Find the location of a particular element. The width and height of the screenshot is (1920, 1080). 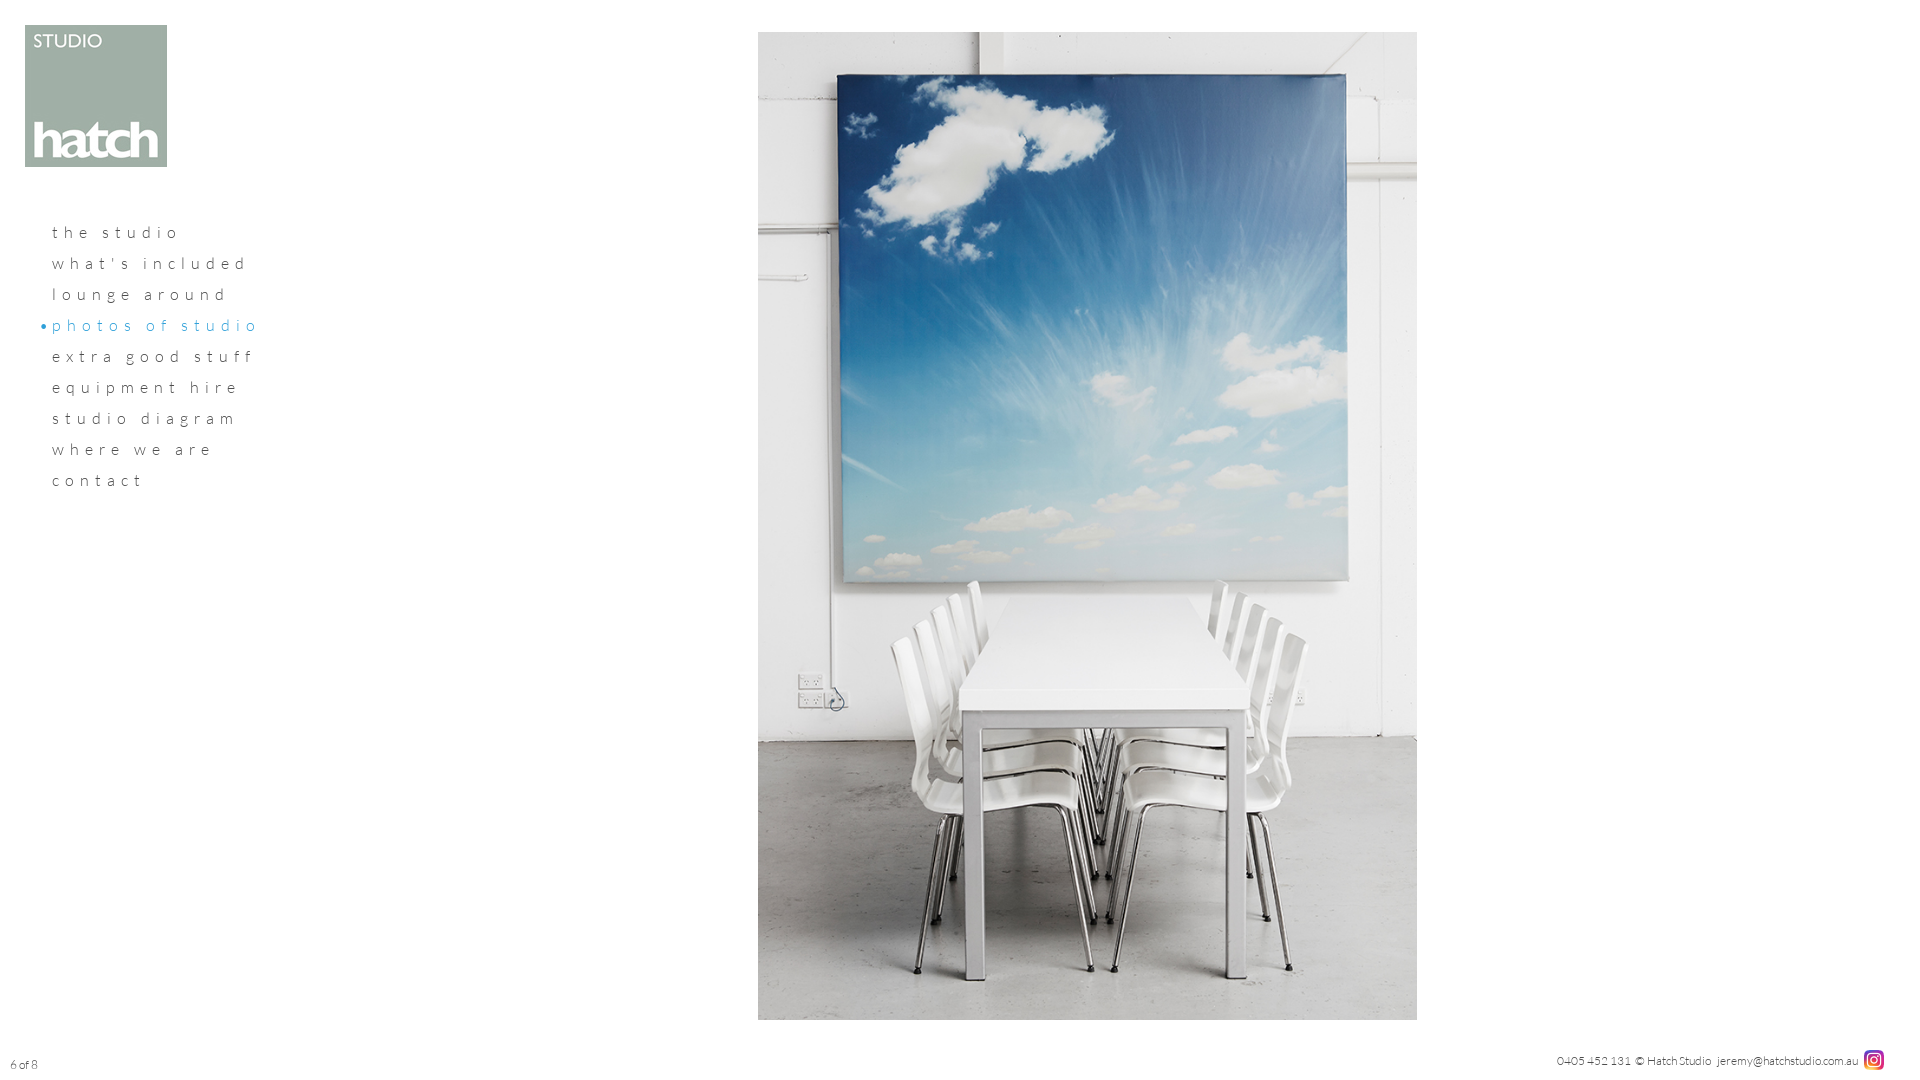

extra good stuff is located at coordinates (154, 356).